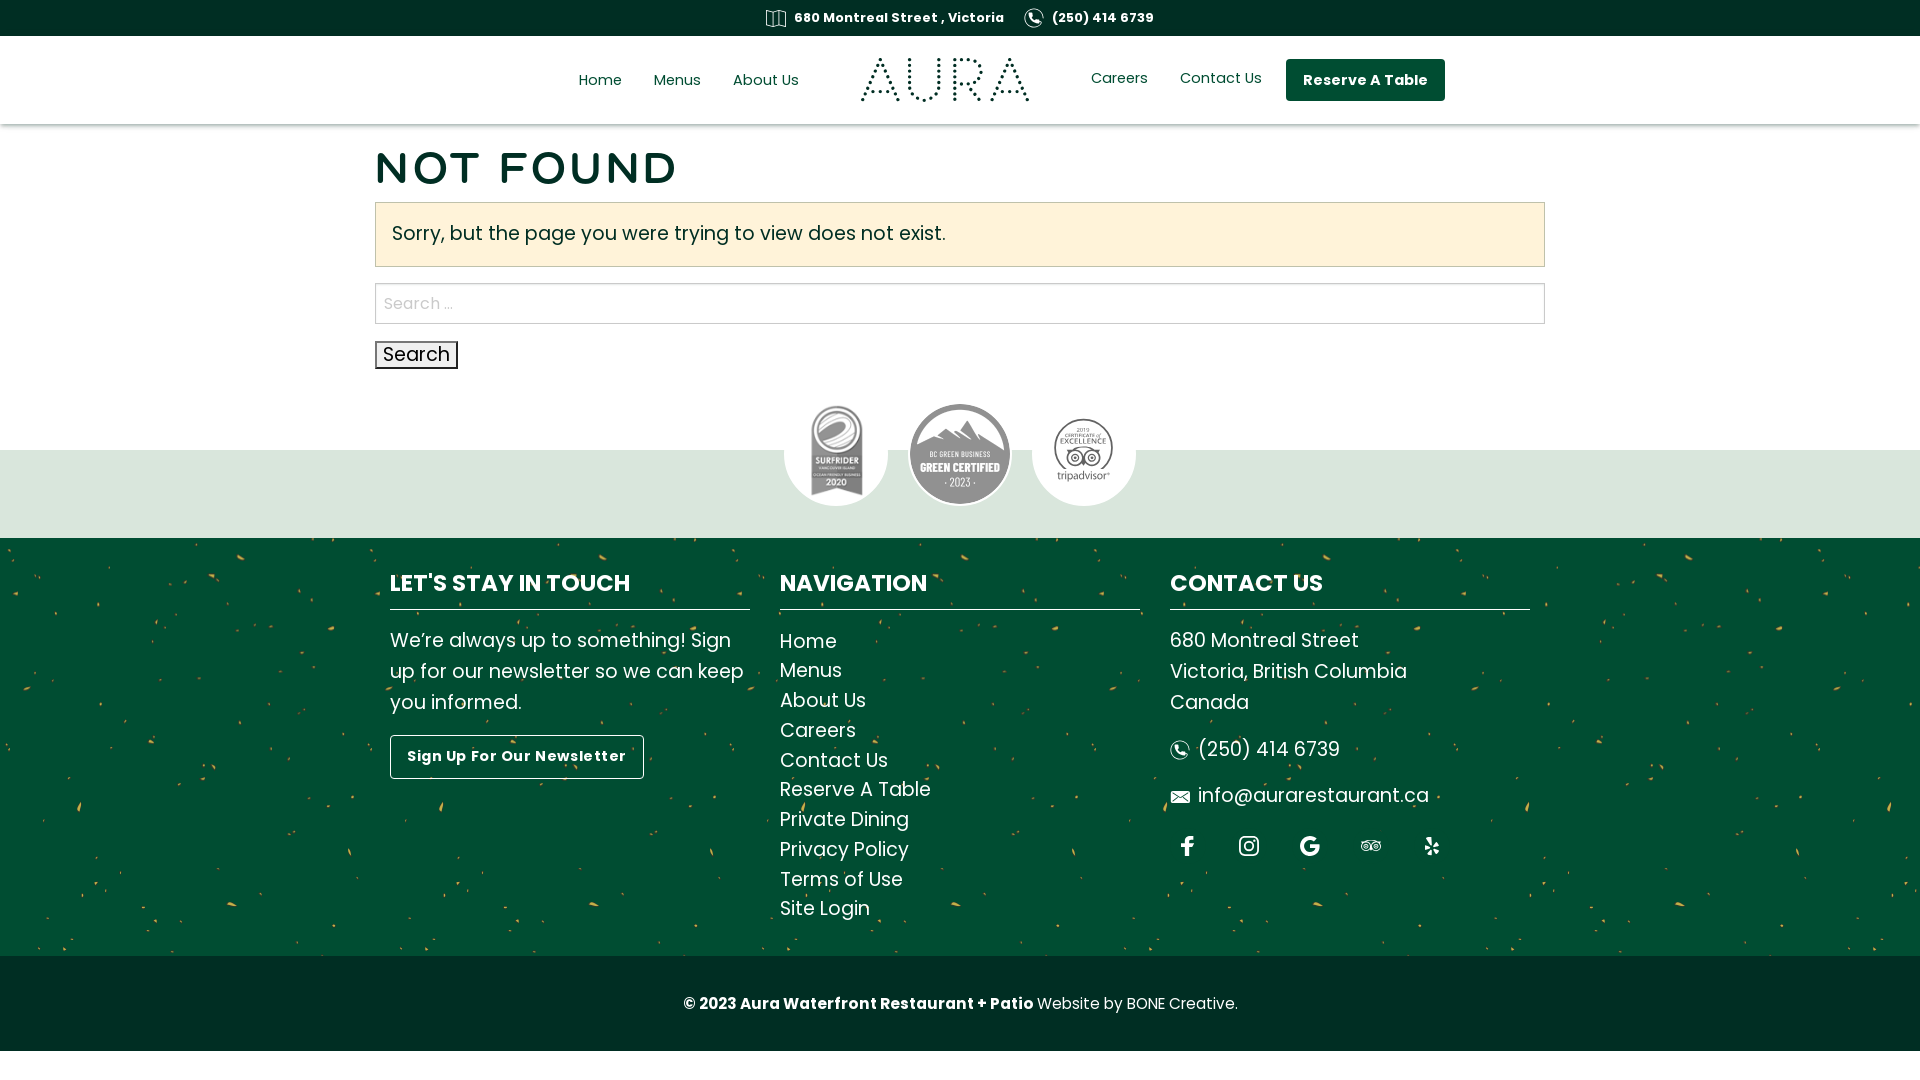  What do you see at coordinates (960, 850) in the screenshot?
I see `Privacy Policy` at bounding box center [960, 850].